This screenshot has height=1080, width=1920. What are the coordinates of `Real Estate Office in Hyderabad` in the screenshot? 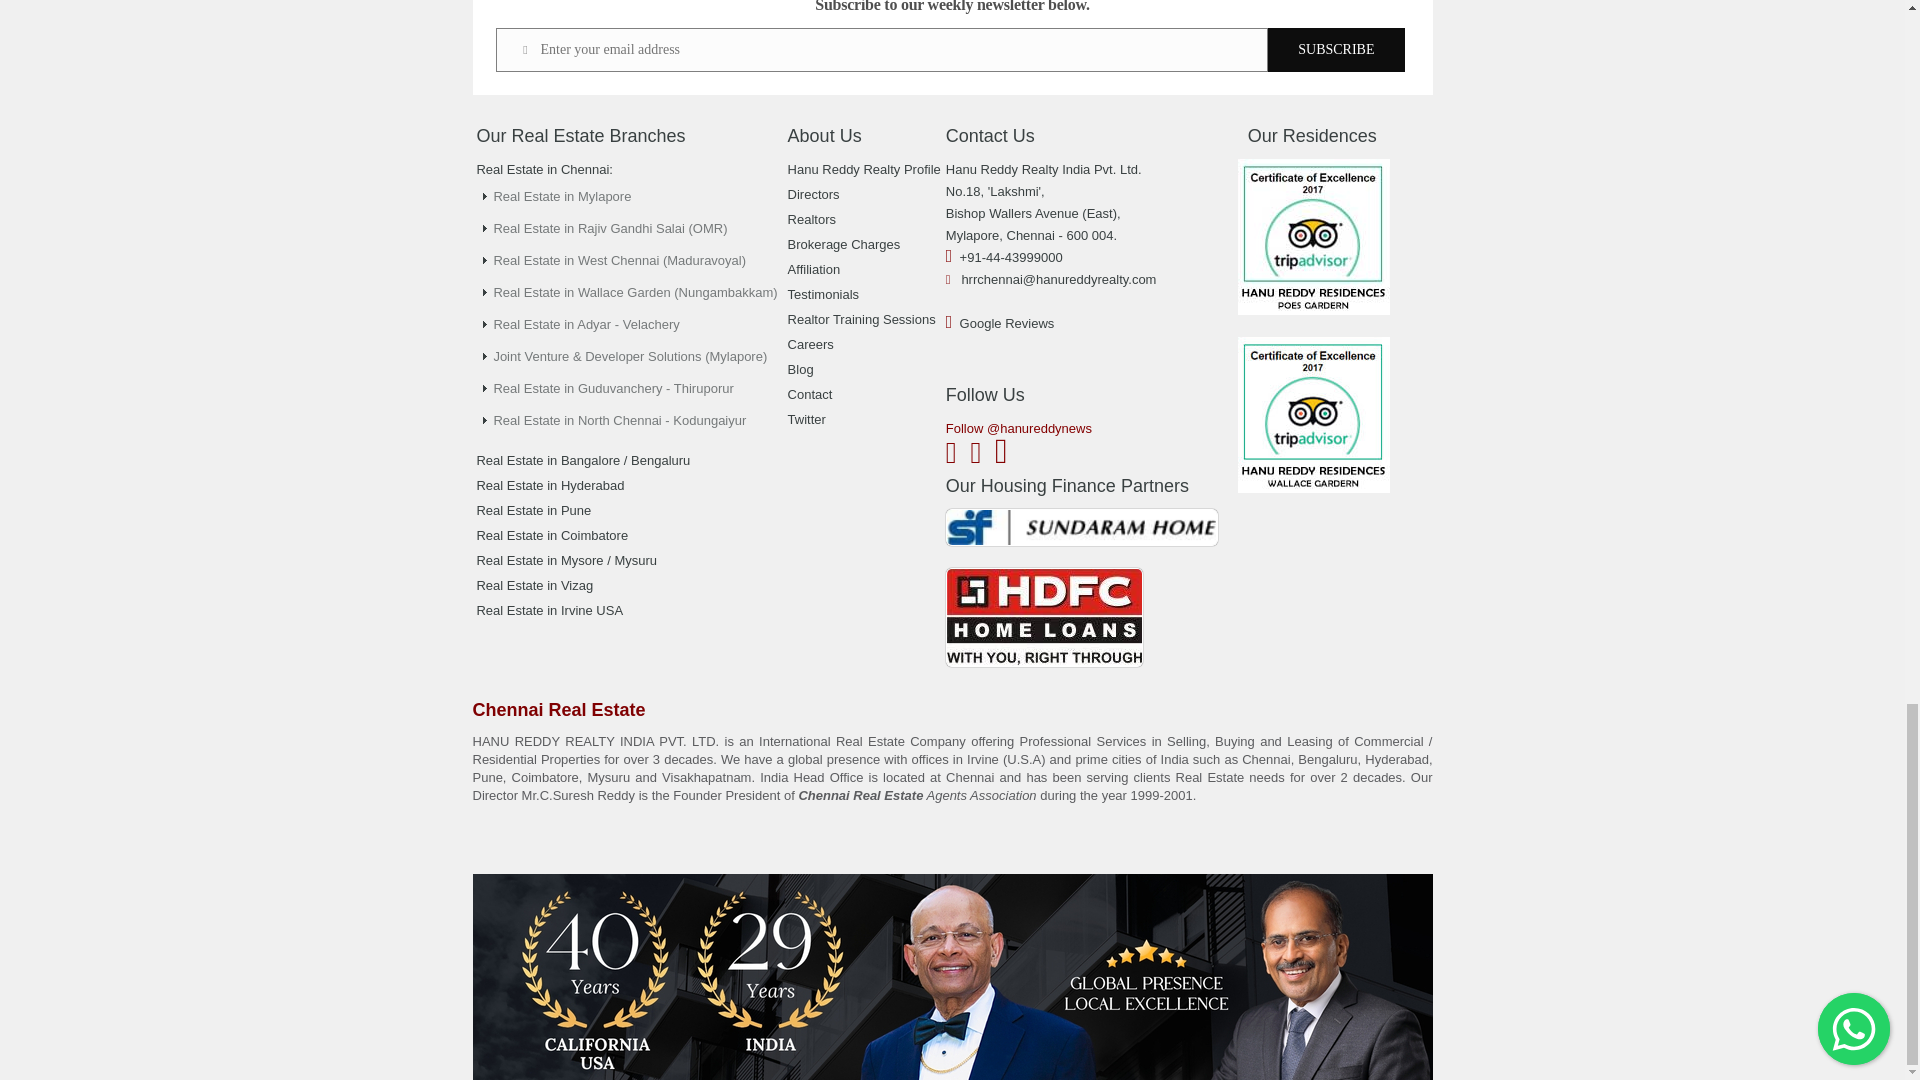 It's located at (550, 485).